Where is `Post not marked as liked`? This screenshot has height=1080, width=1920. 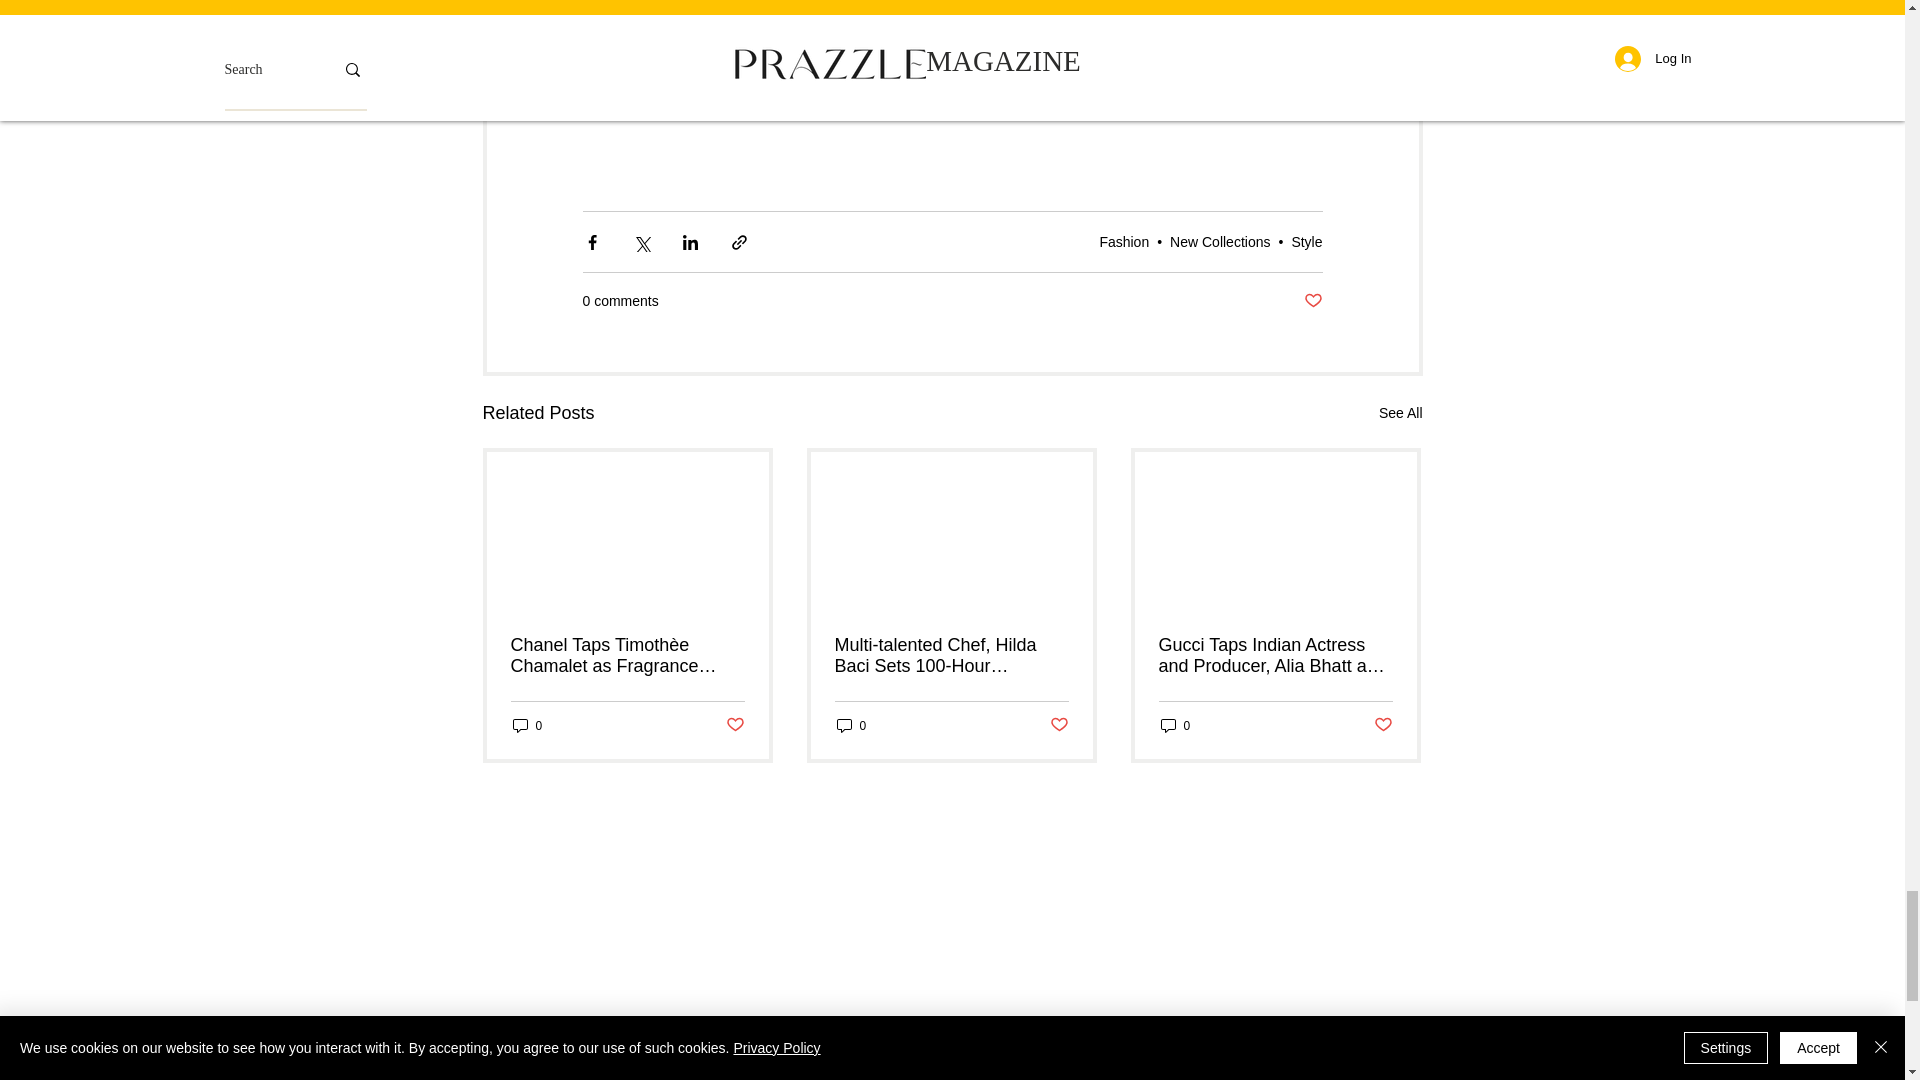 Post not marked as liked is located at coordinates (1060, 724).